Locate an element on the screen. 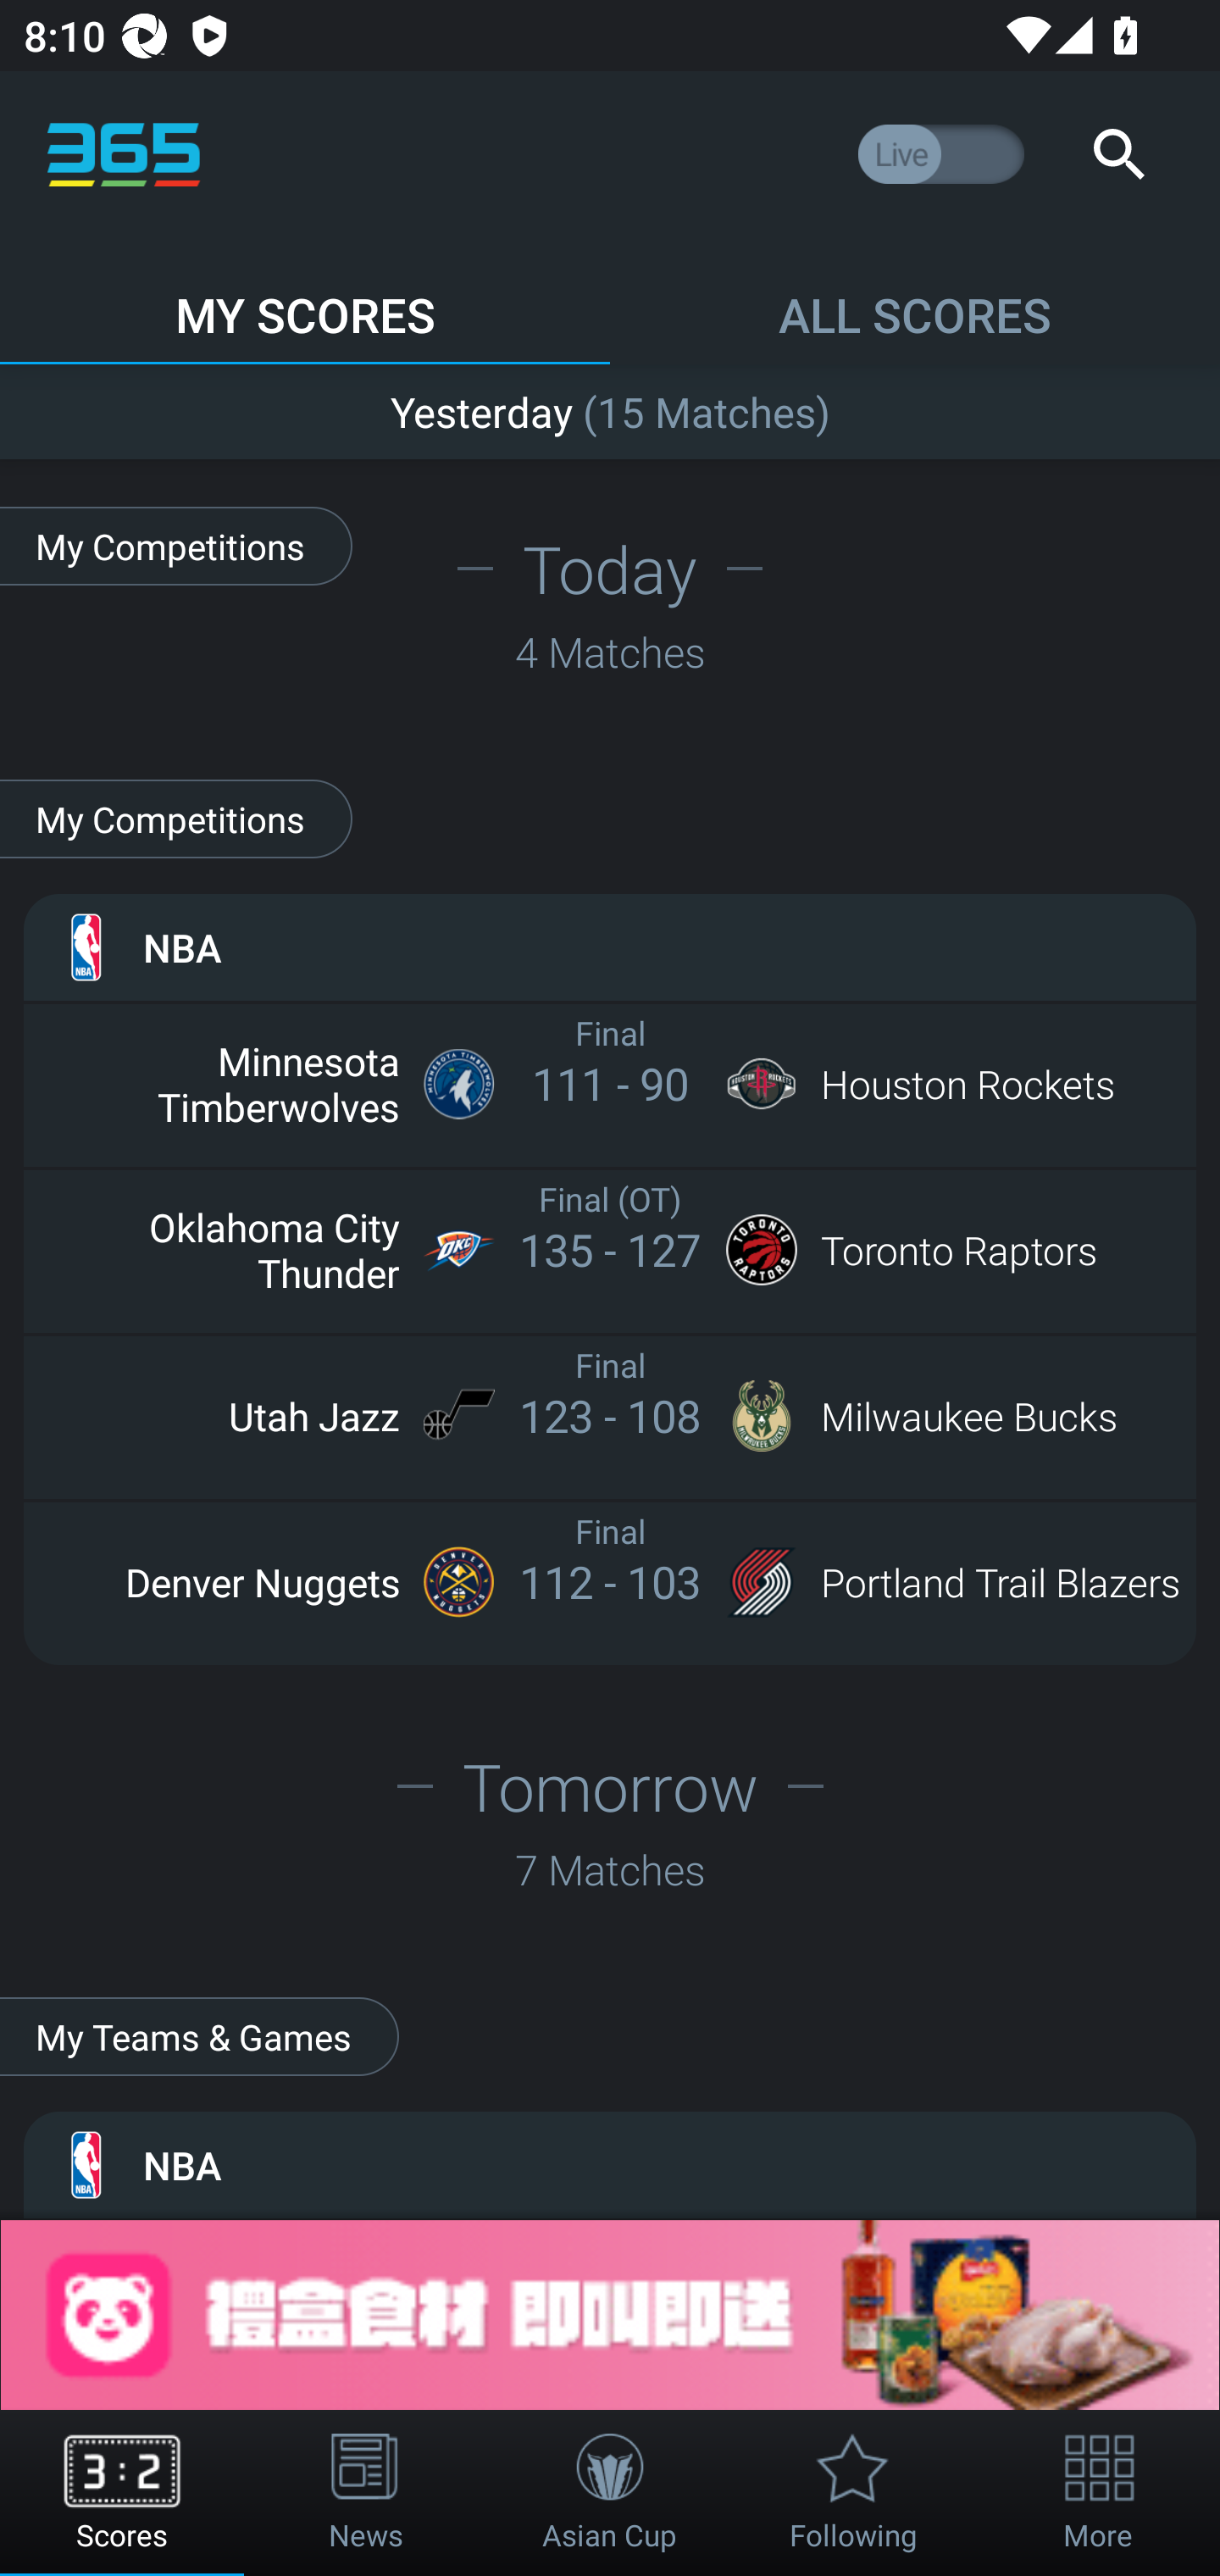 This screenshot has height=2576, width=1220. NBA is located at coordinates (610, 2164).